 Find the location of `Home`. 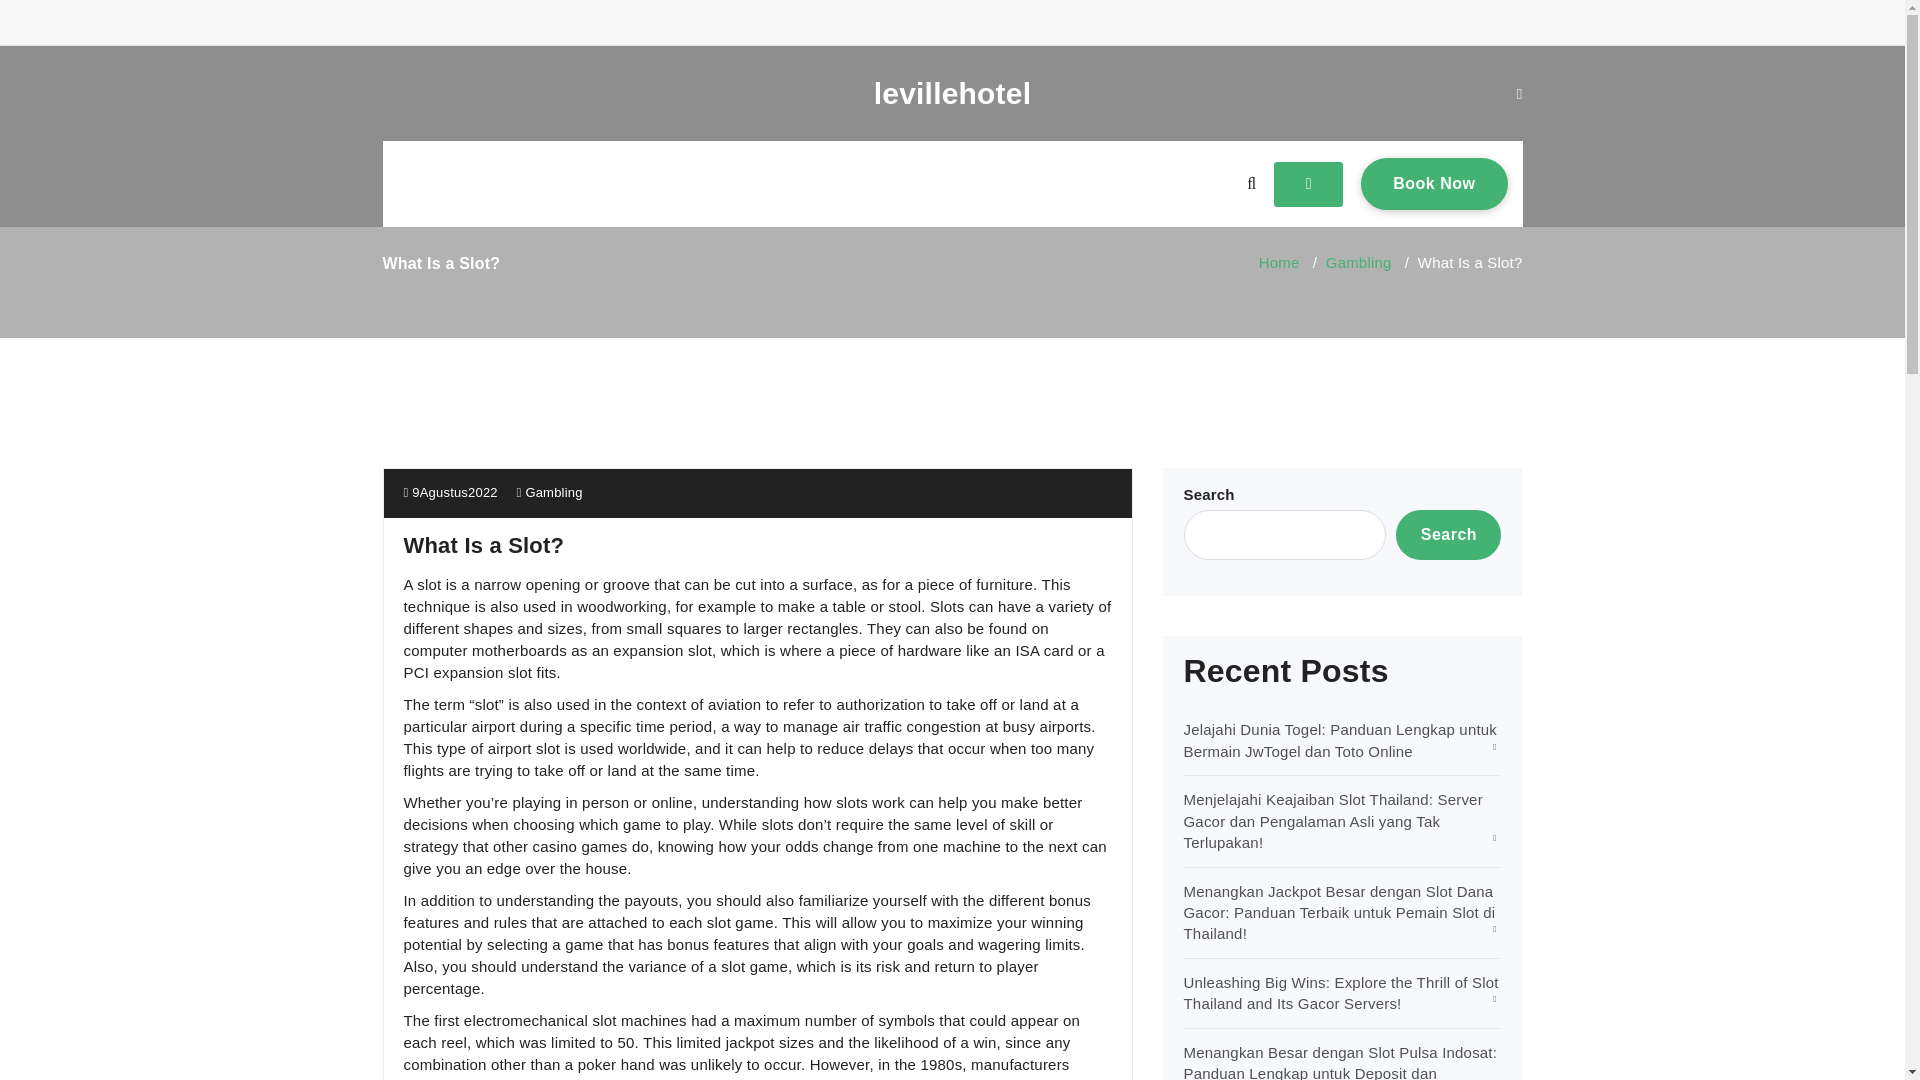

Home is located at coordinates (1434, 183).